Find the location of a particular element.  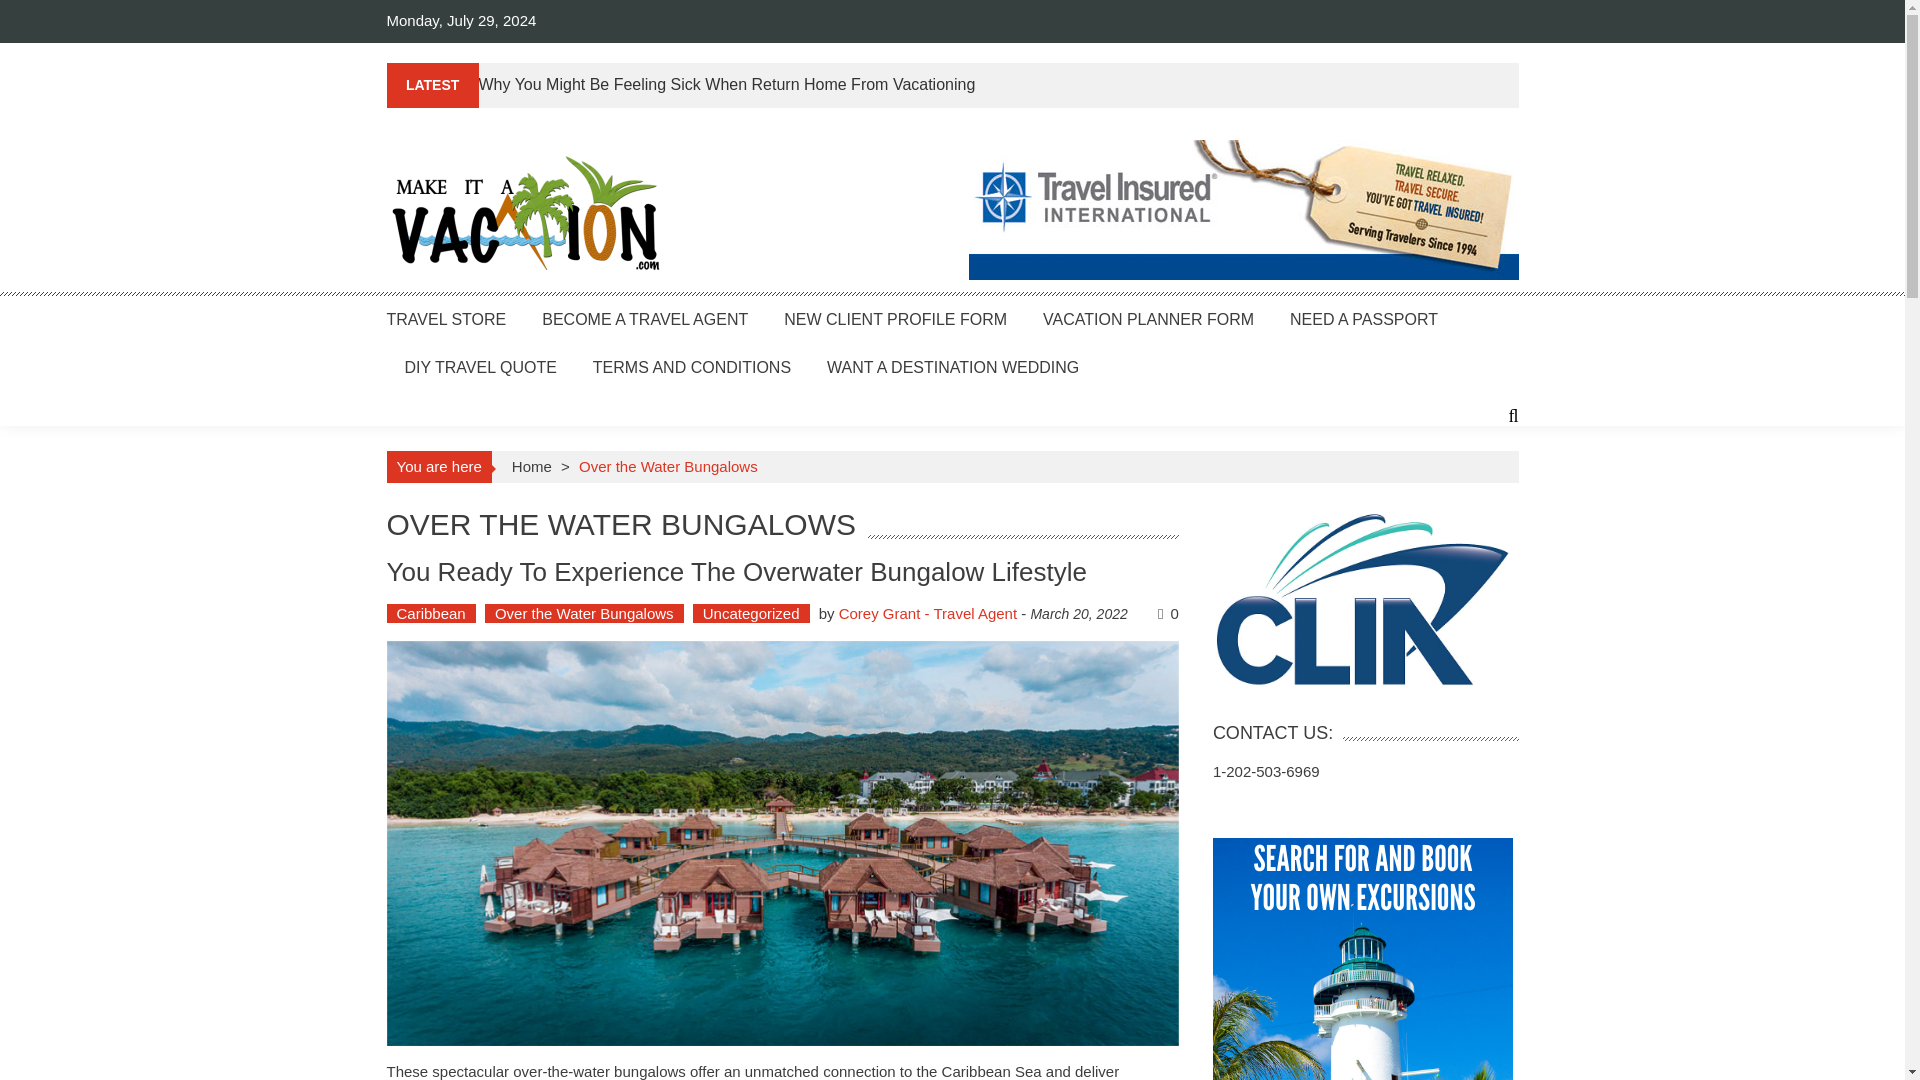

DIY TRAVEL QUOTE is located at coordinates (480, 366).